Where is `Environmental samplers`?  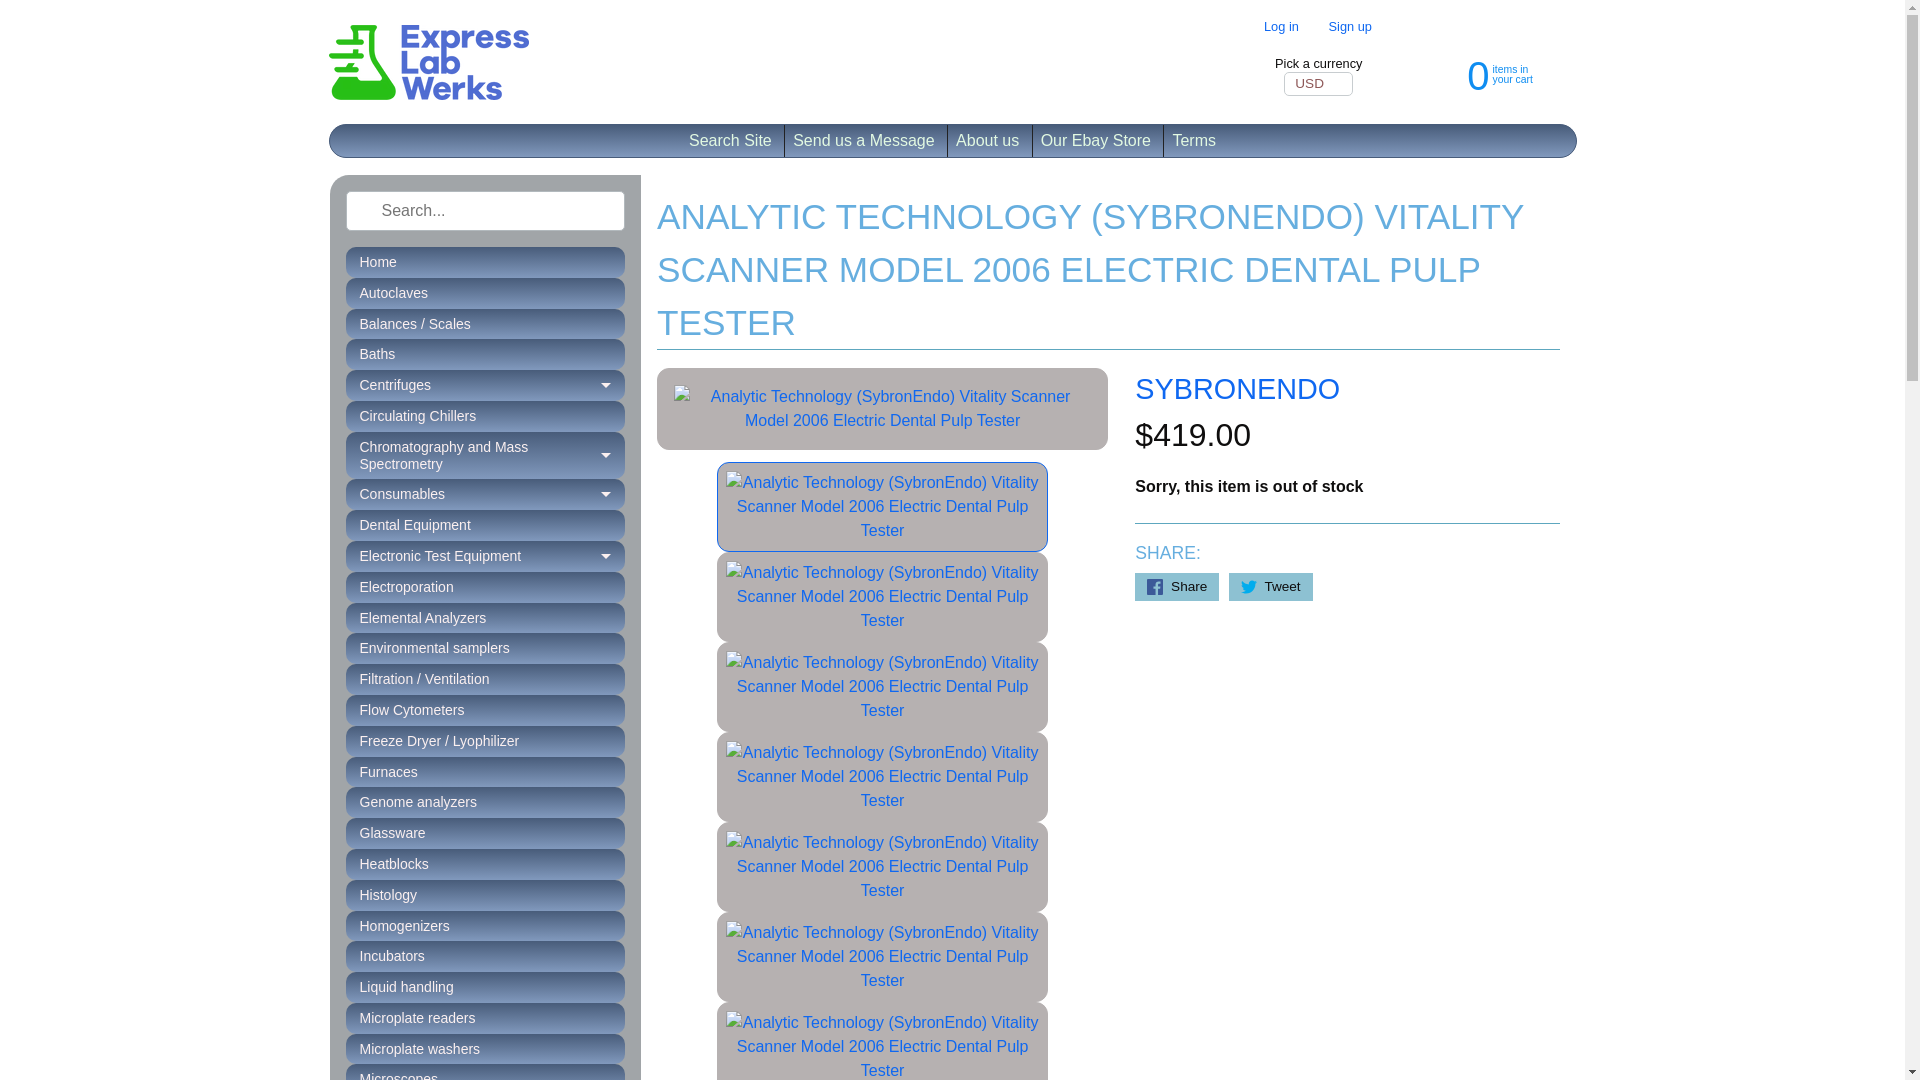
Environmental samplers is located at coordinates (485, 648).